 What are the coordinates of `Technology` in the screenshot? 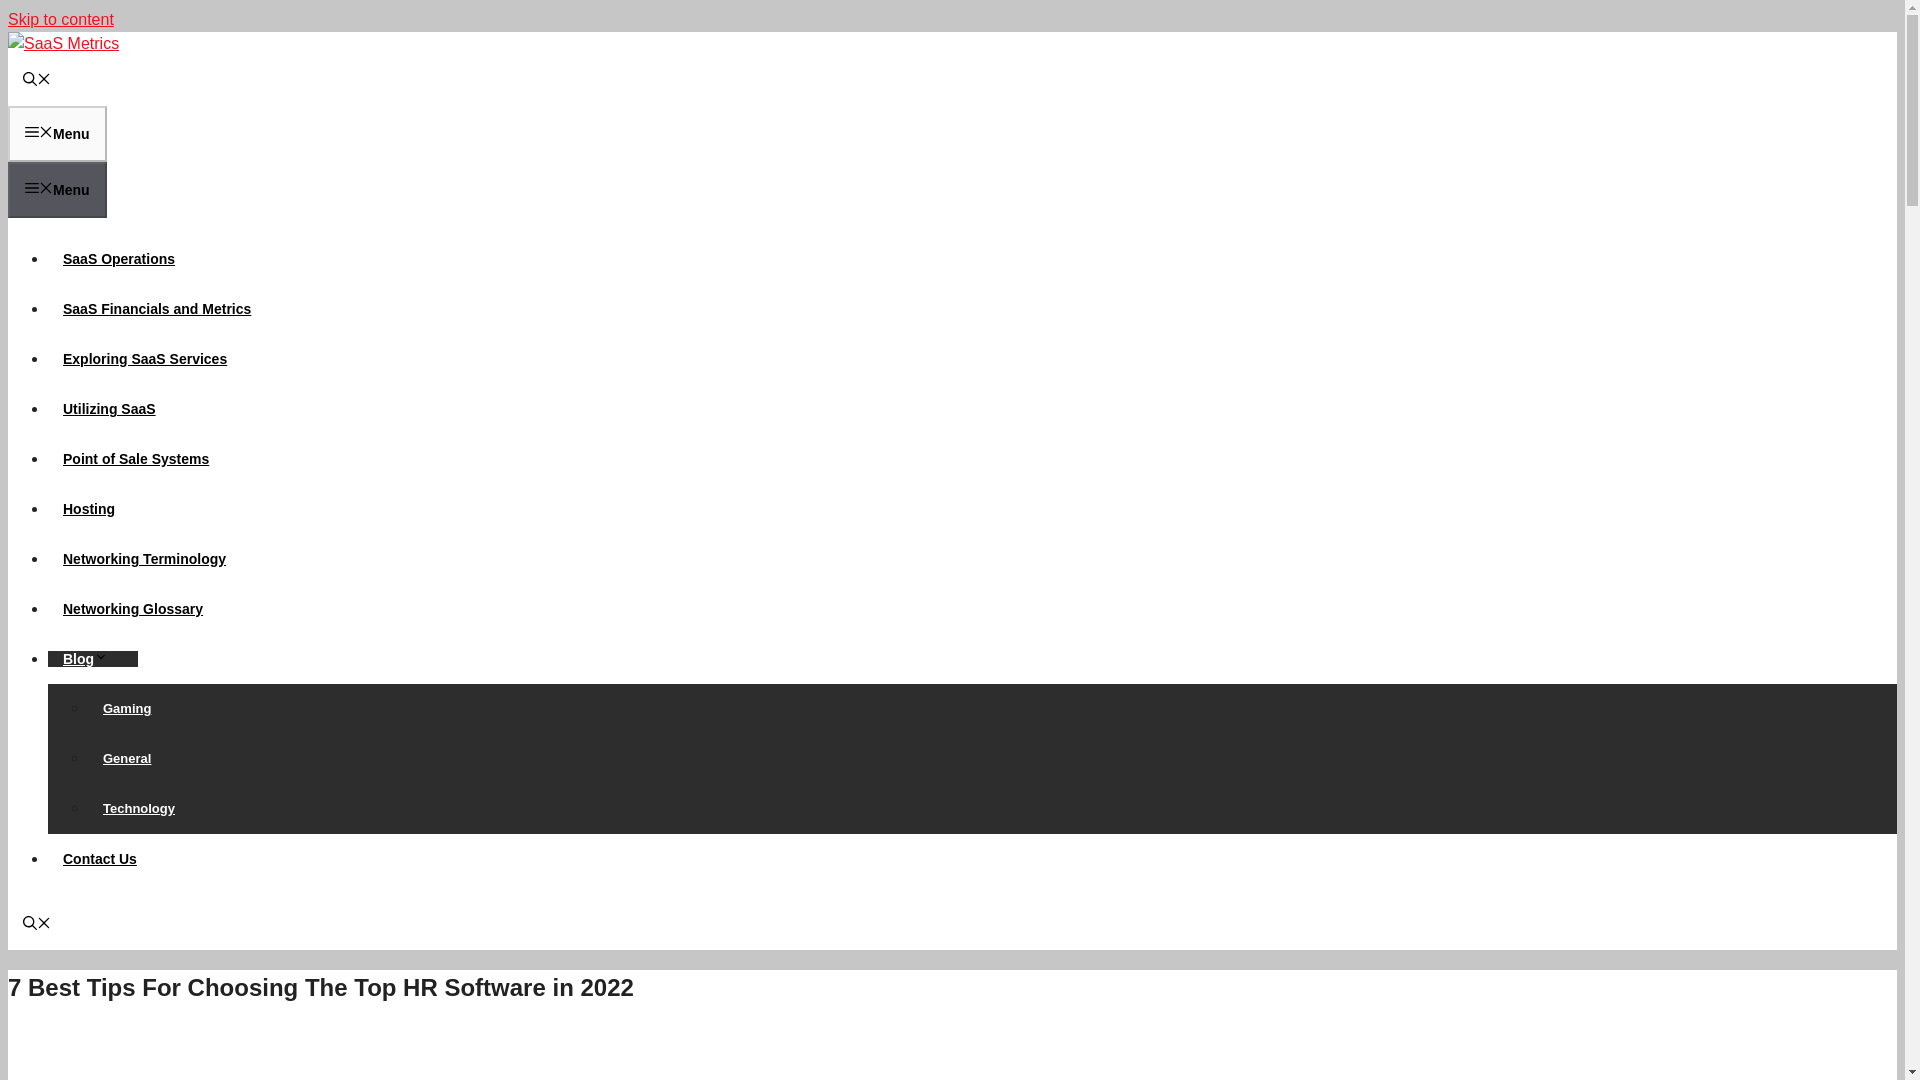 It's located at (139, 808).